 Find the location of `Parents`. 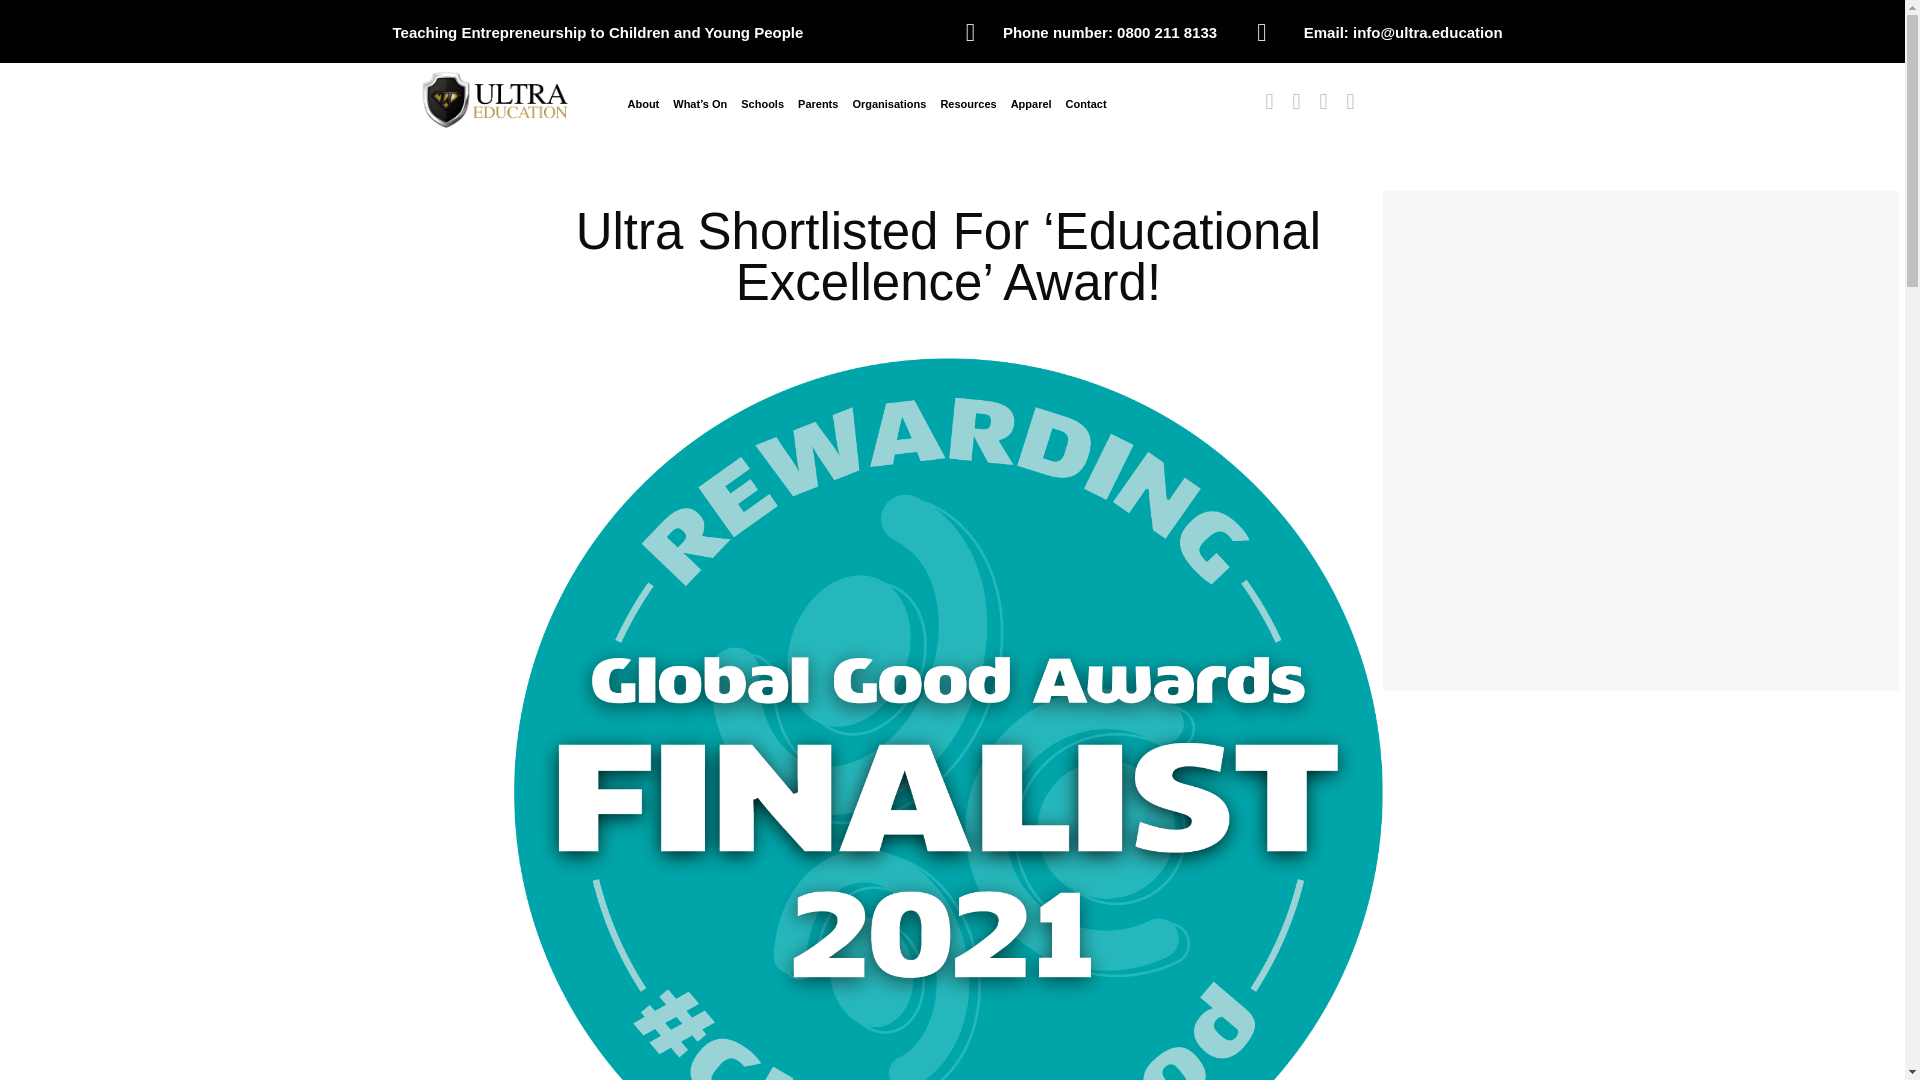

Parents is located at coordinates (818, 104).